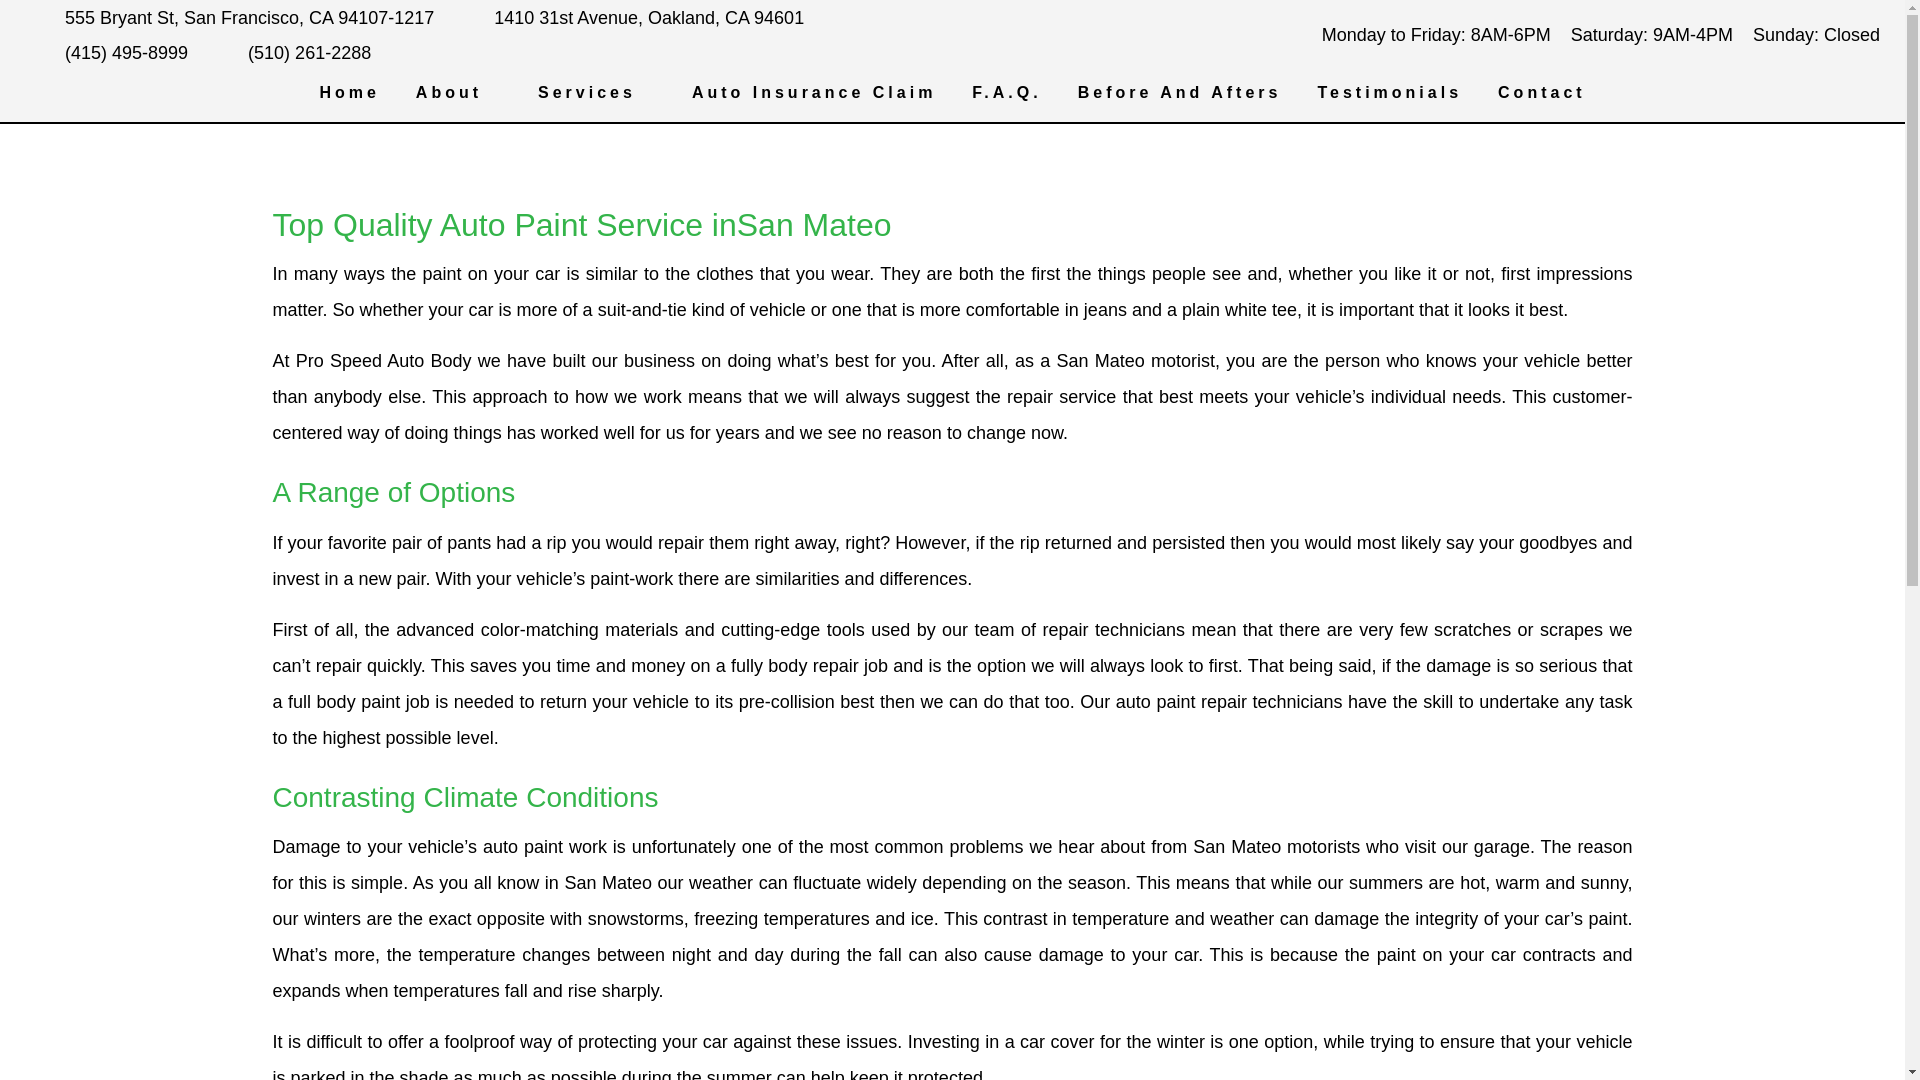 Image resolution: width=1920 pixels, height=1080 pixels. Describe the element at coordinates (464, 171) in the screenshot. I see `Service Areas` at that location.